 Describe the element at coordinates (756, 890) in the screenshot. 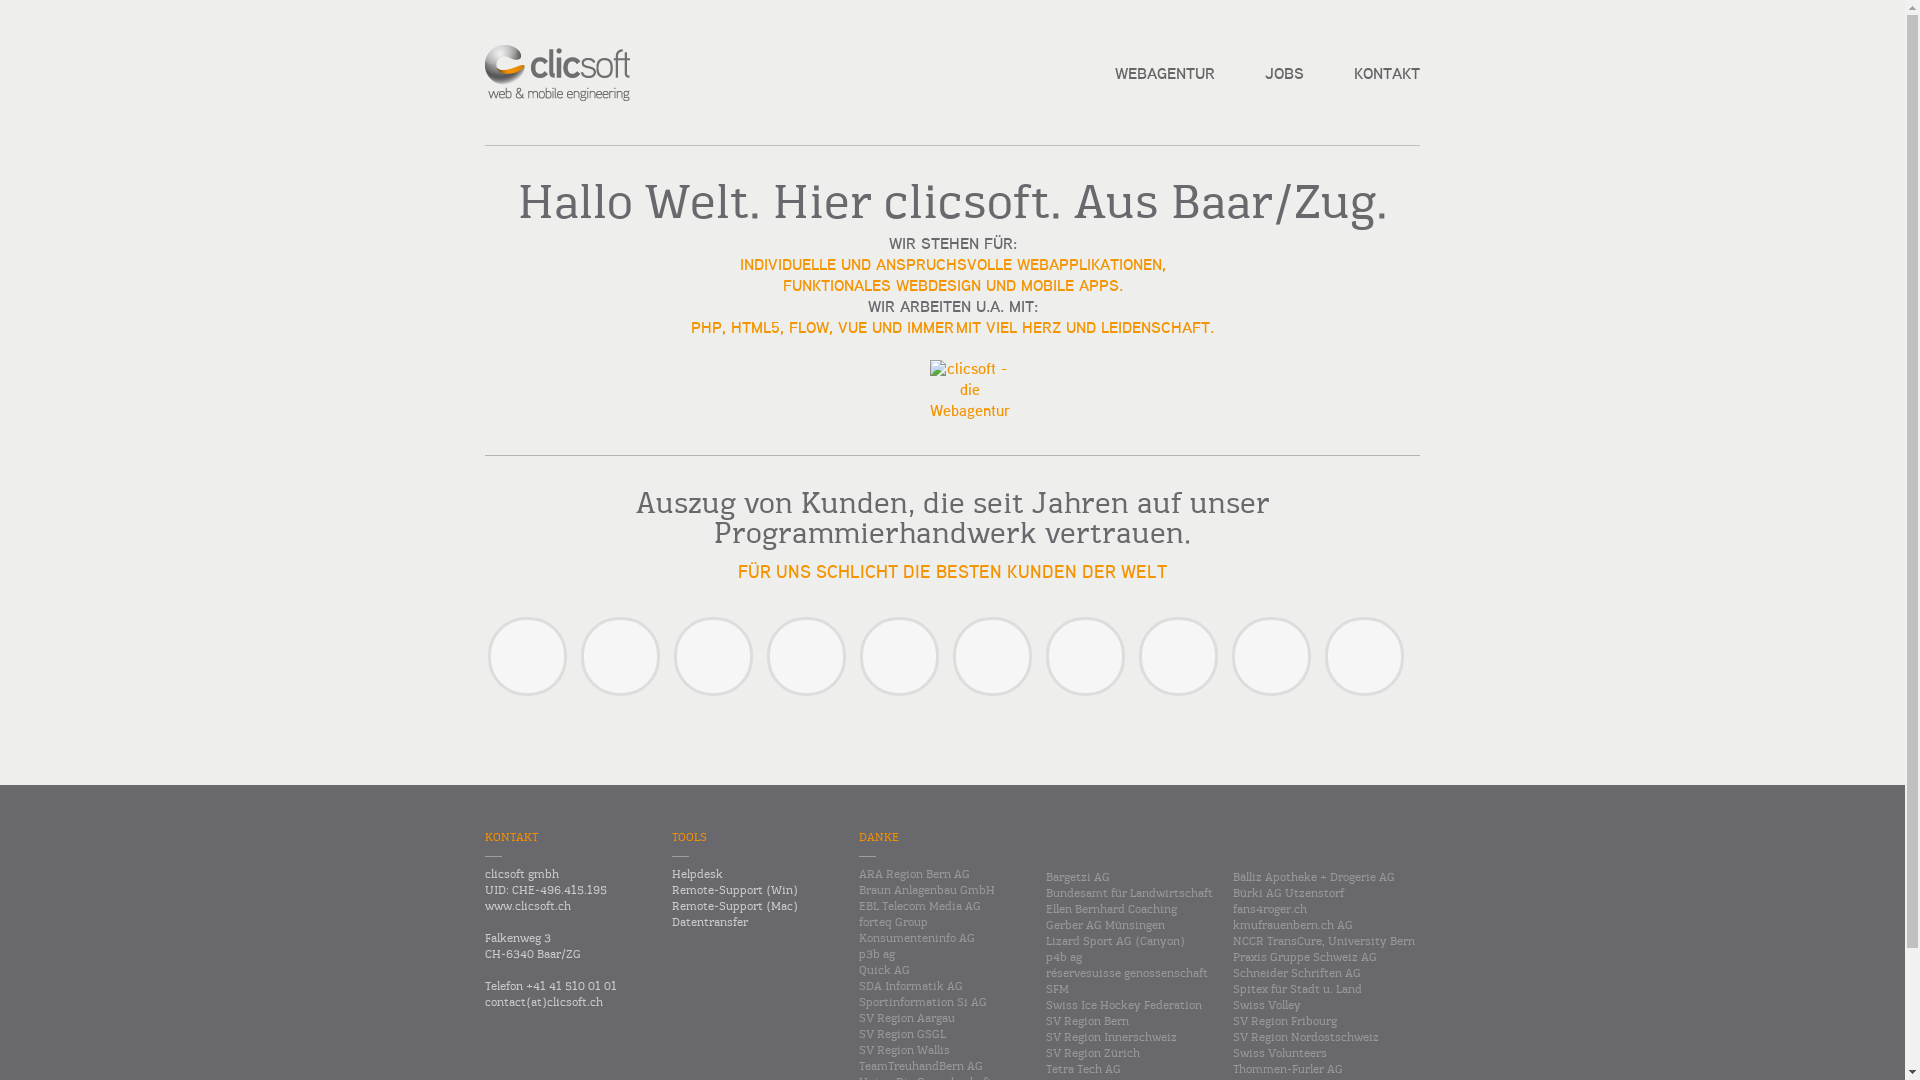

I see `Remote-Support (Win)` at that location.